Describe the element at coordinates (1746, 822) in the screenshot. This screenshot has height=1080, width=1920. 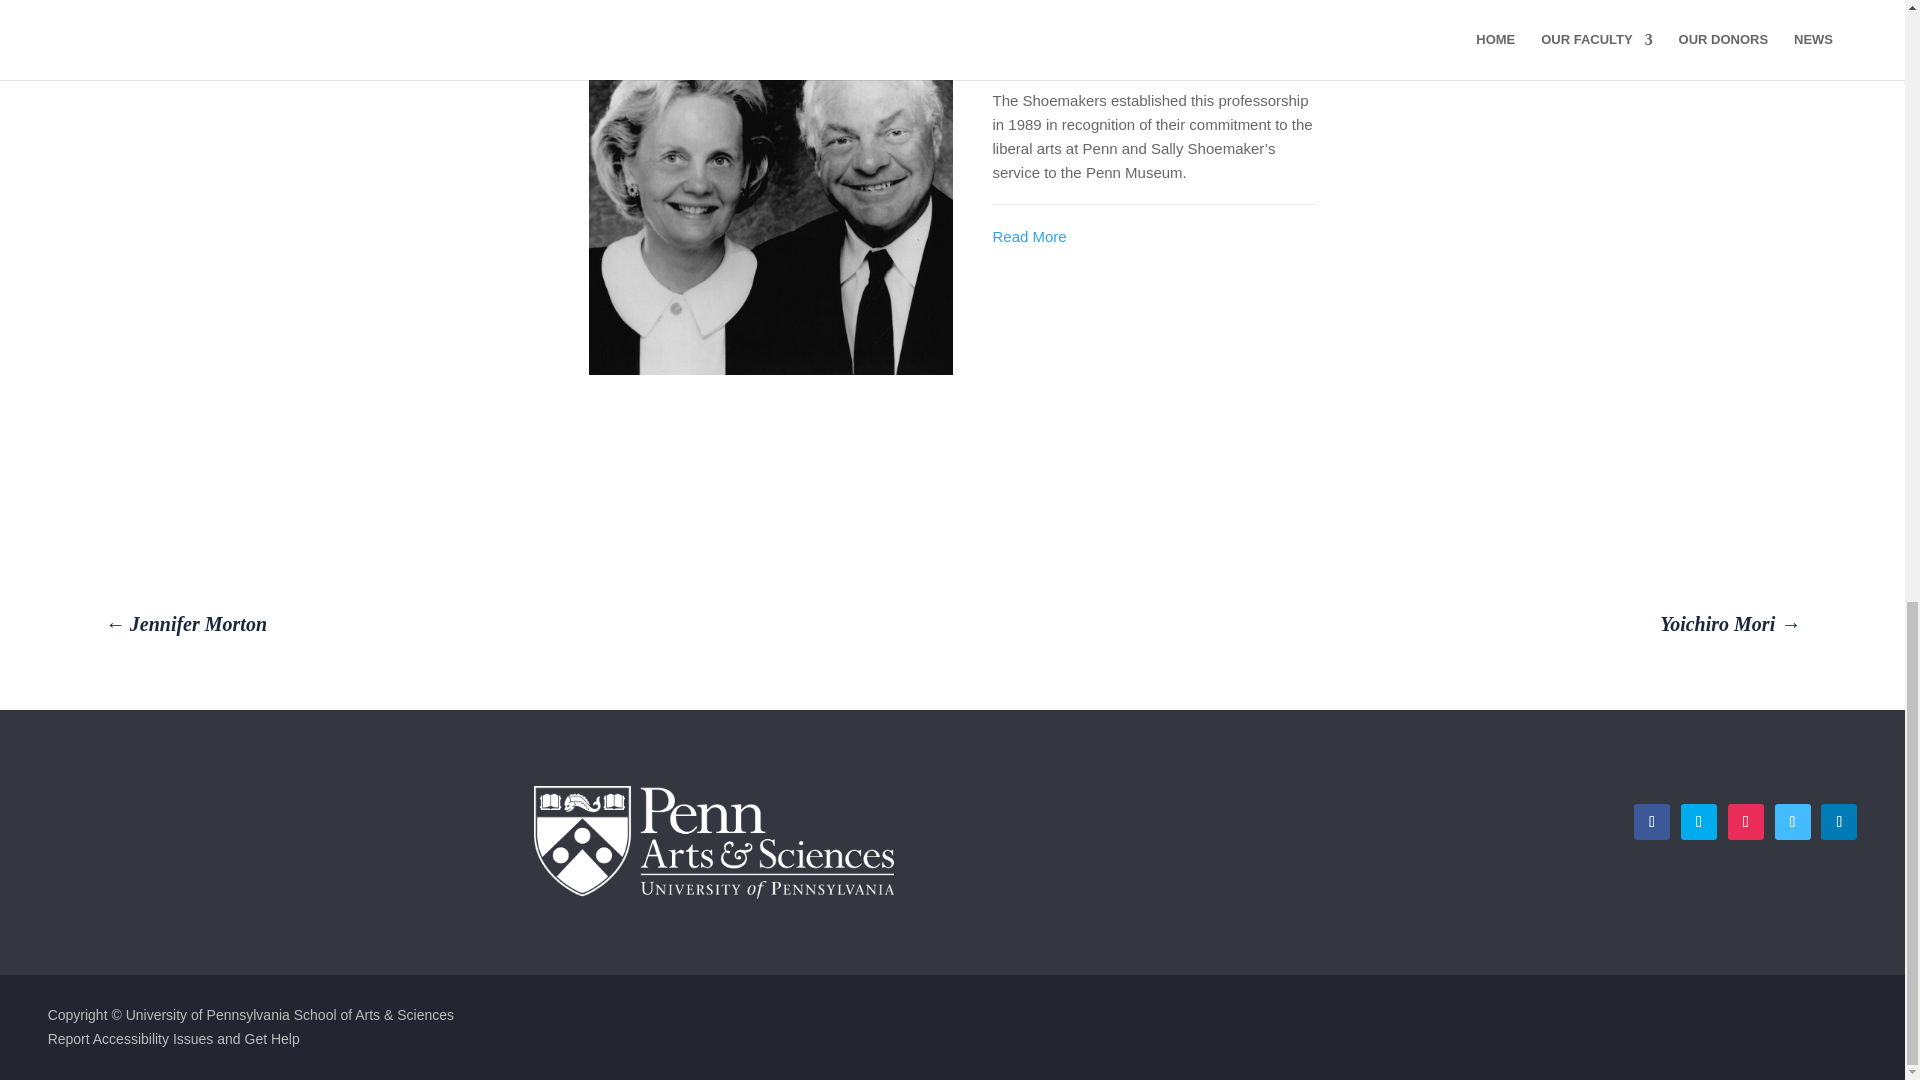
I see `Follow on Instagram` at that location.